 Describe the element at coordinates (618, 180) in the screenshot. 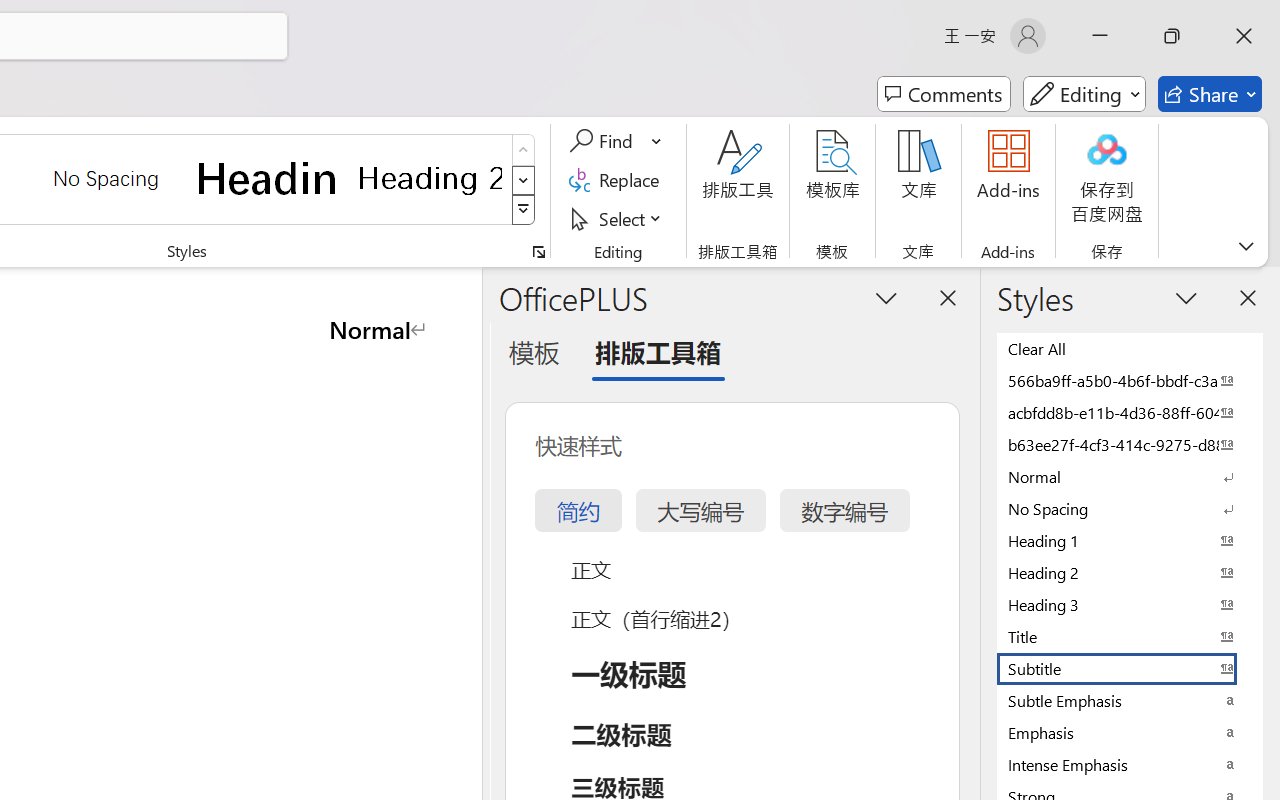

I see `Replace...` at that location.